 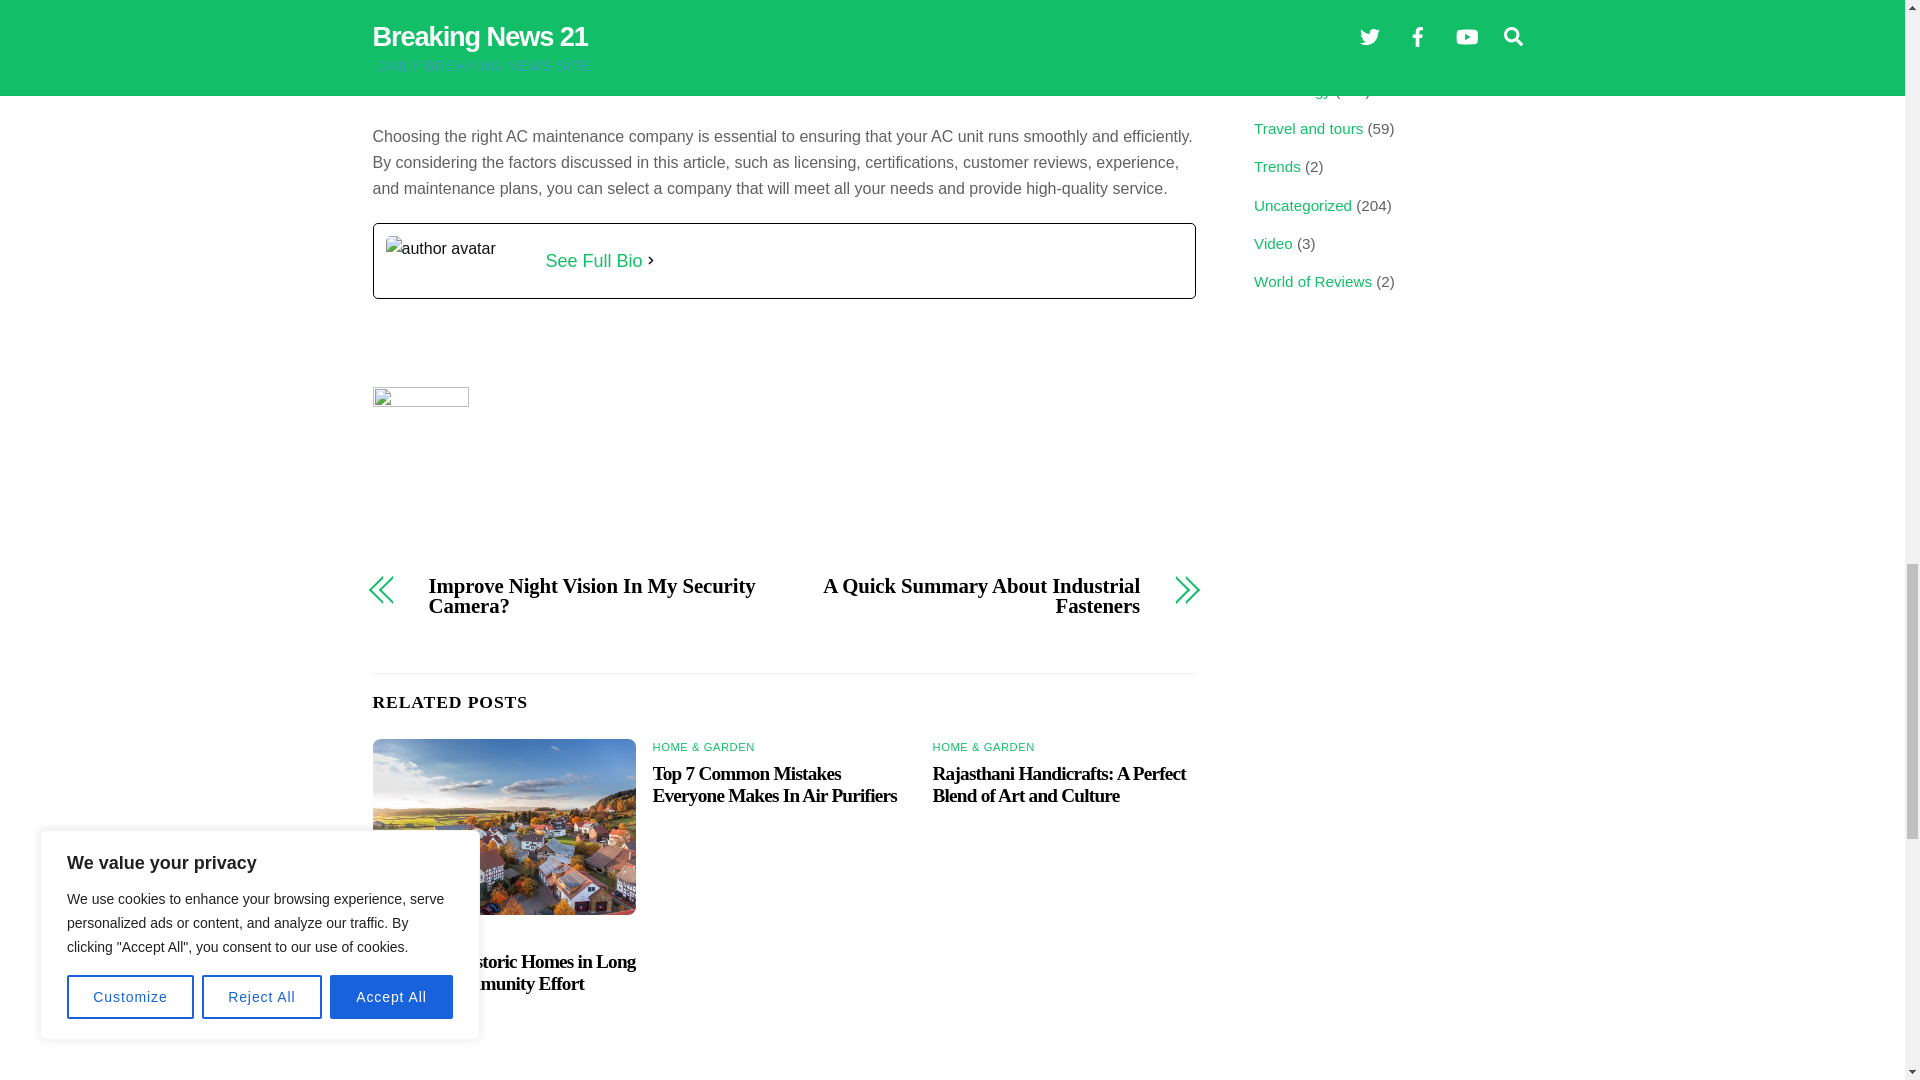 I want to click on See Full Bio, so click(x=594, y=261).